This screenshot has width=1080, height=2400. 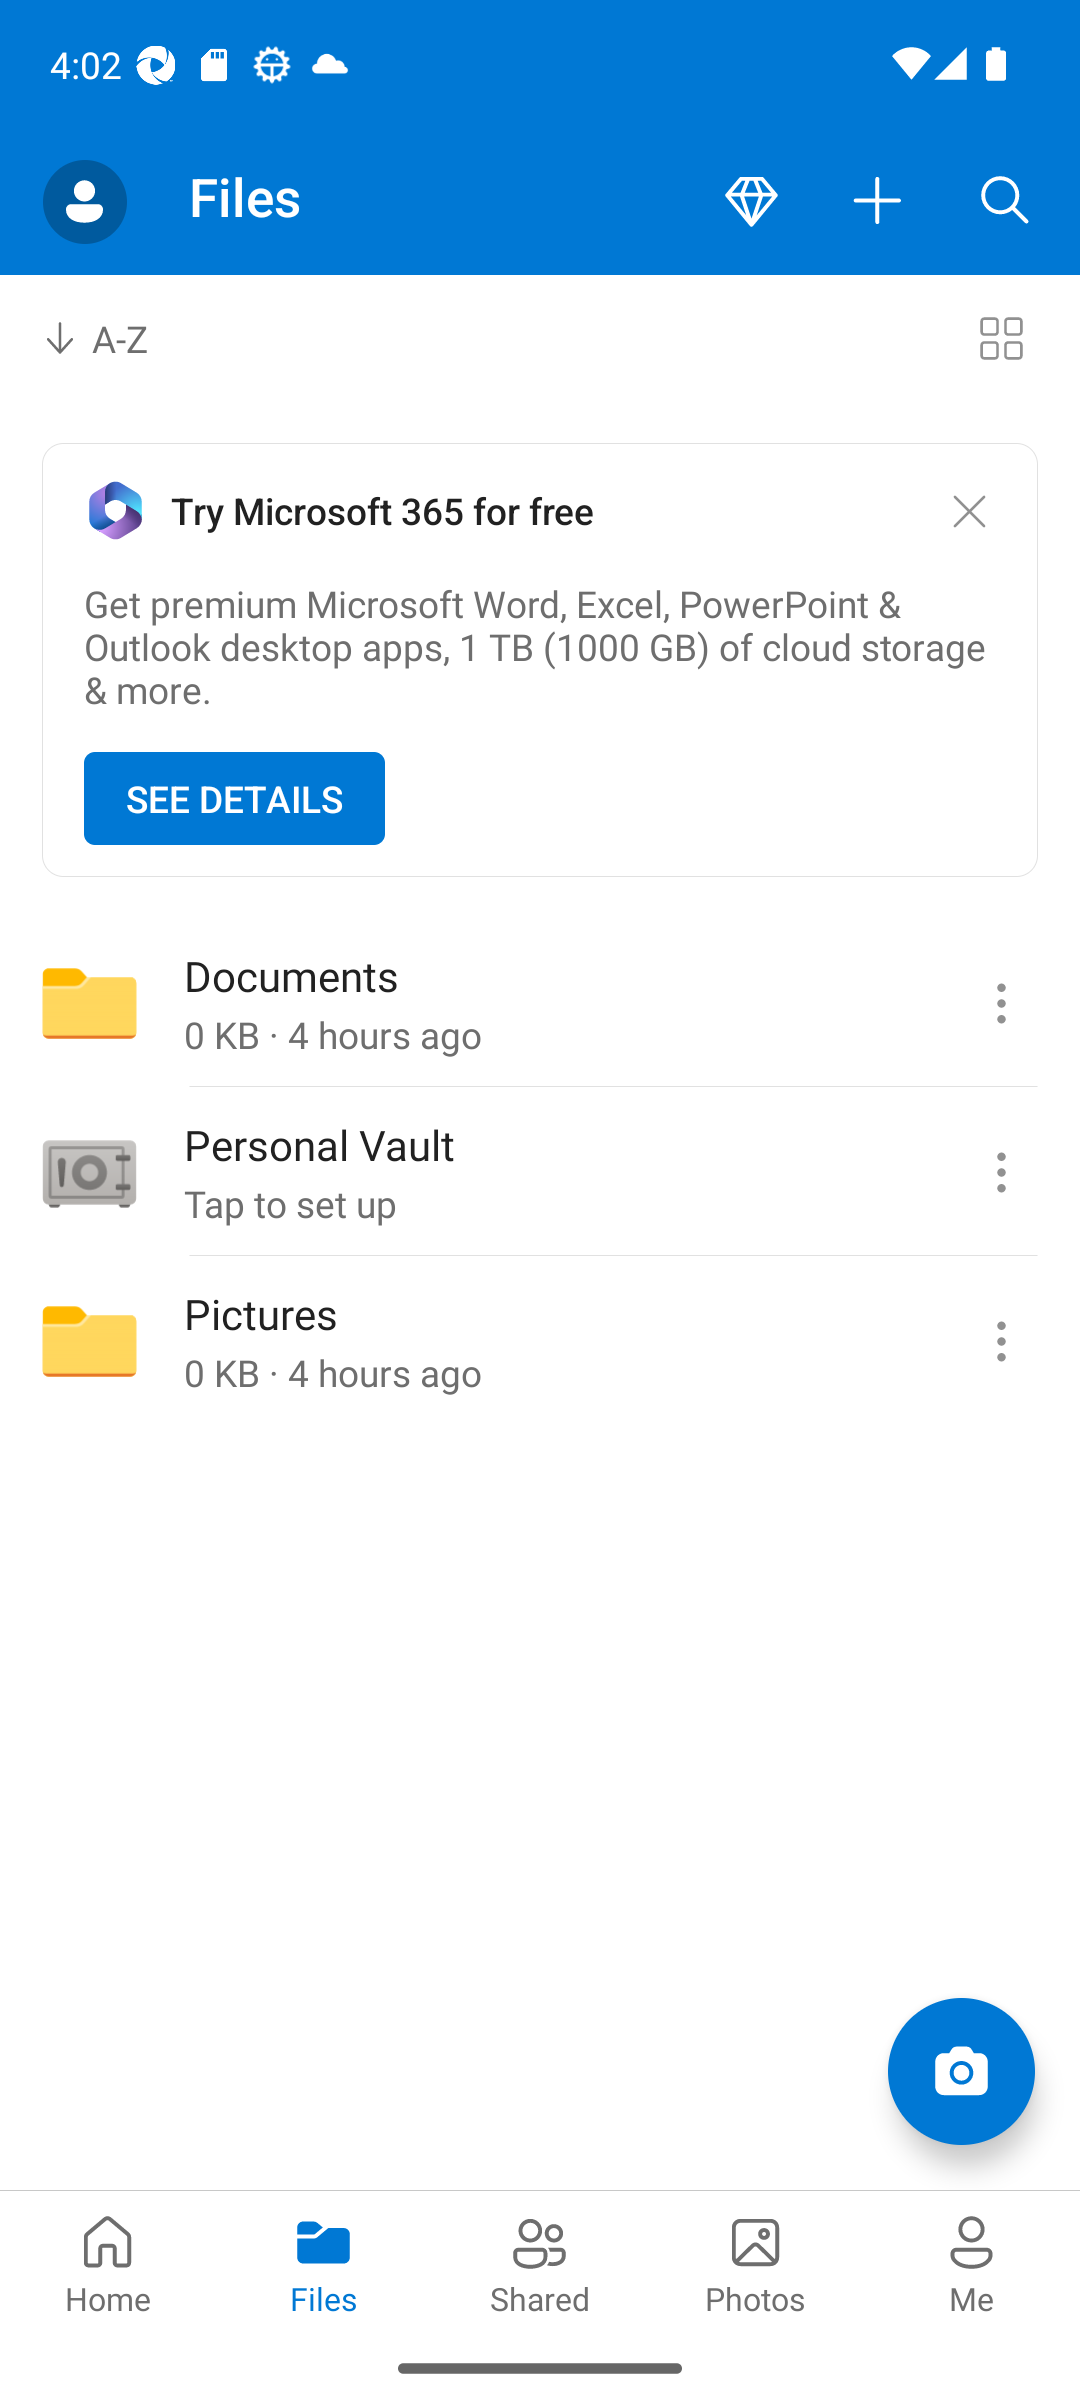 I want to click on SEE DETAILS, so click(x=234, y=798).